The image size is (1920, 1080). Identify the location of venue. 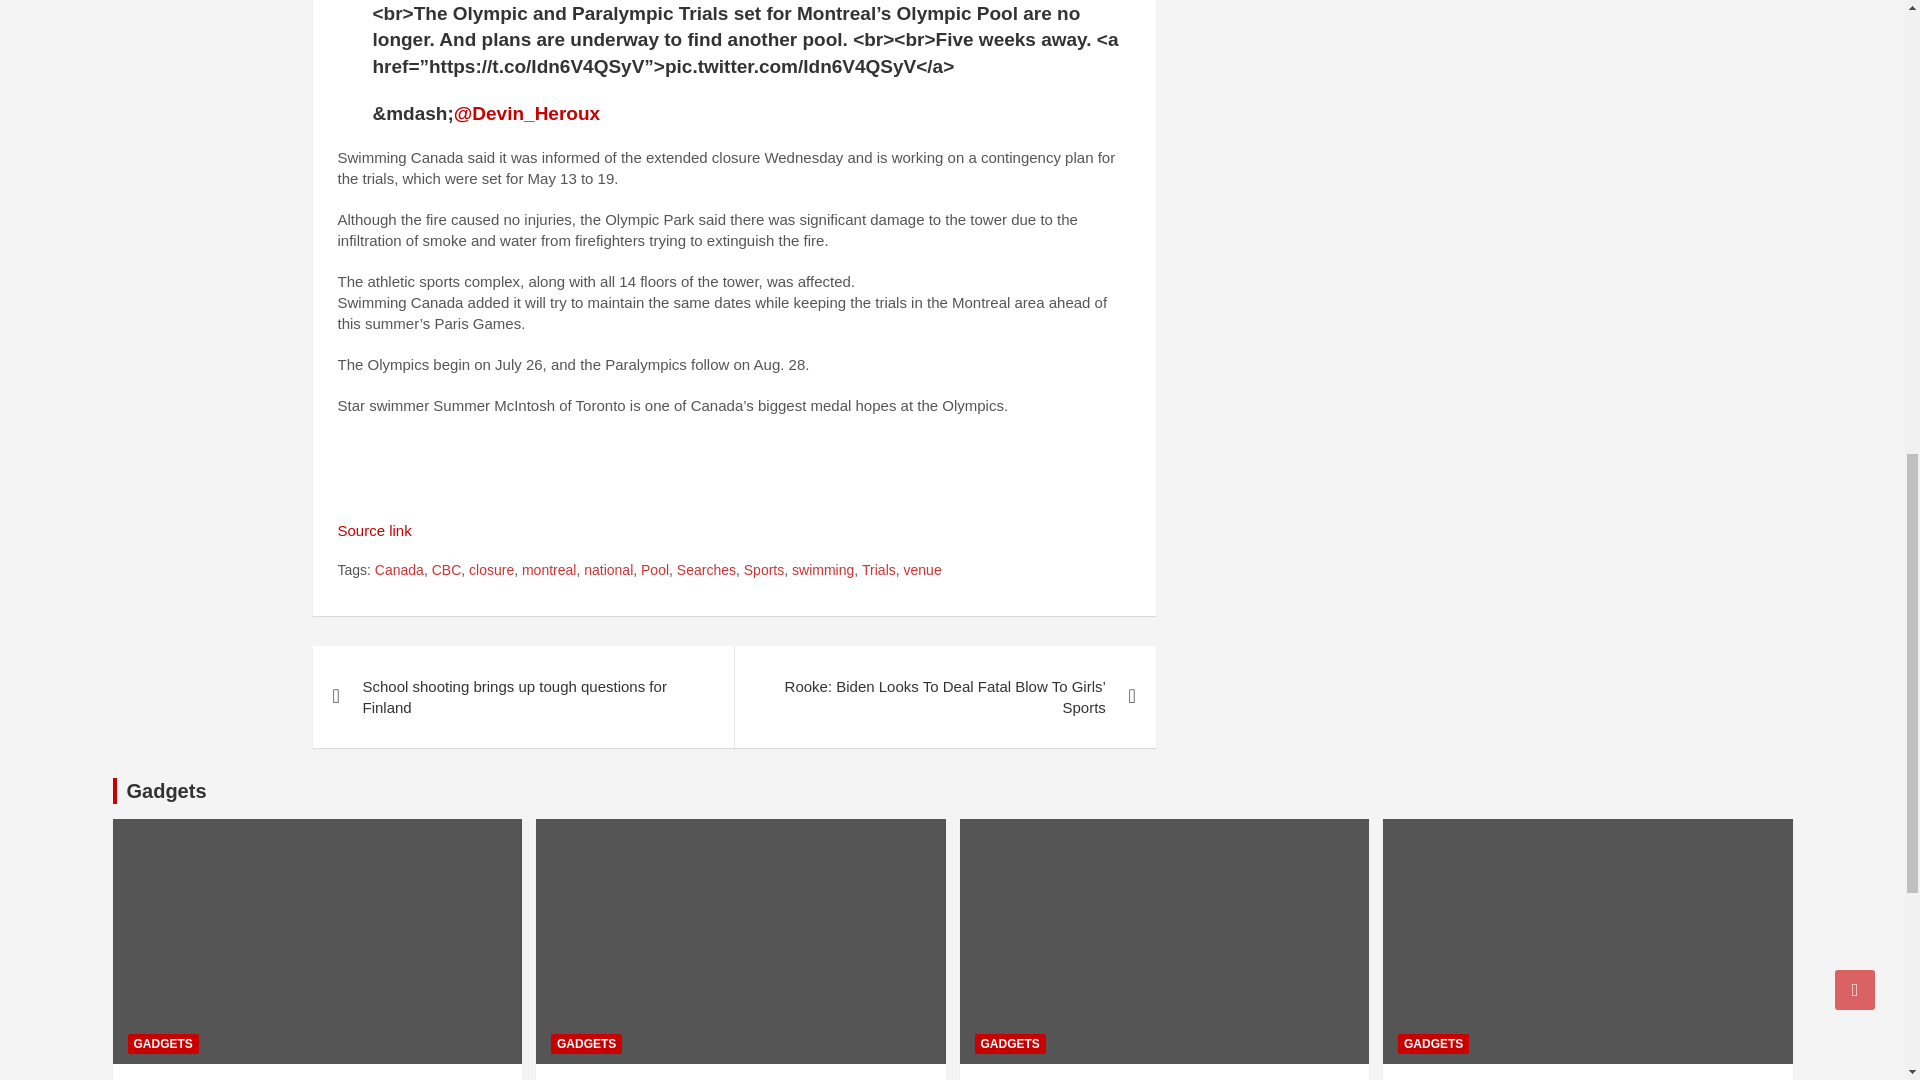
(923, 570).